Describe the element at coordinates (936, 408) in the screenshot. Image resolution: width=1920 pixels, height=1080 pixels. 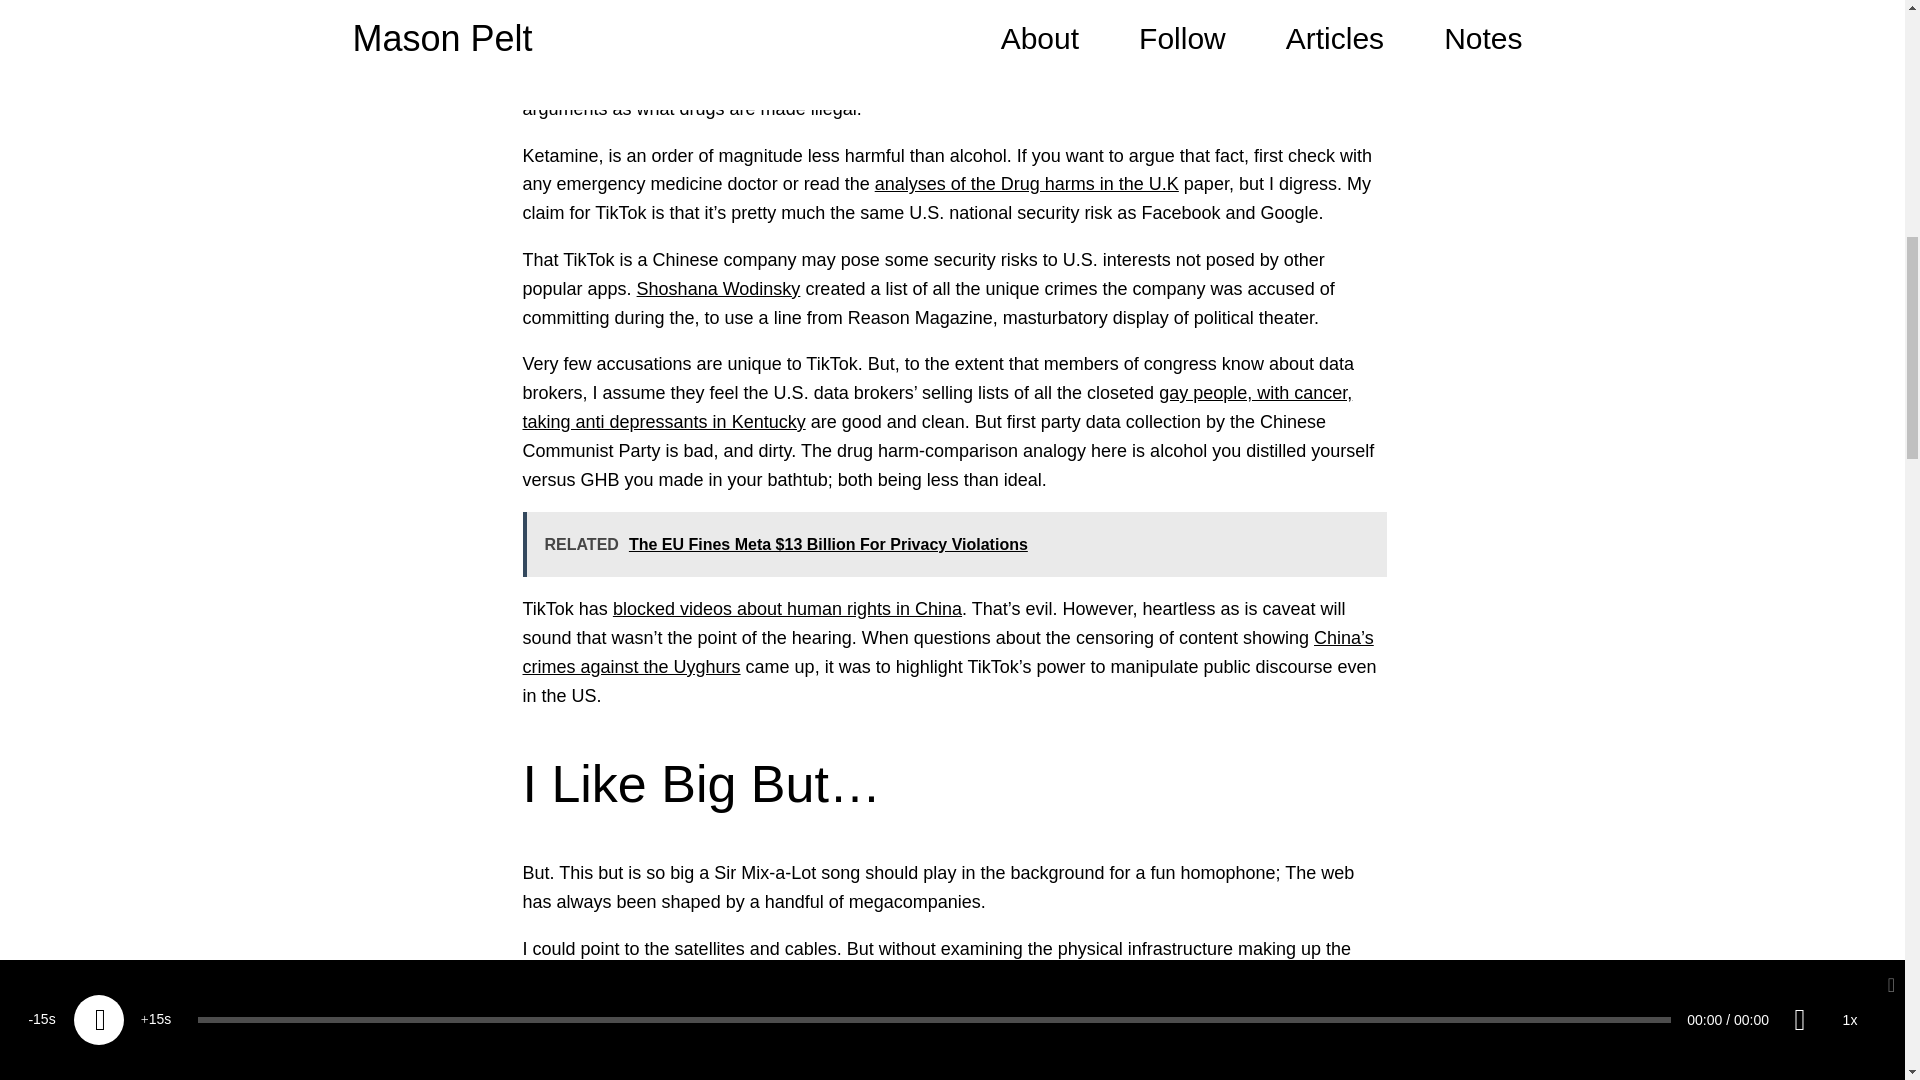
I see `gay people, with cancer, taking anti depressants in Kentucky` at that location.